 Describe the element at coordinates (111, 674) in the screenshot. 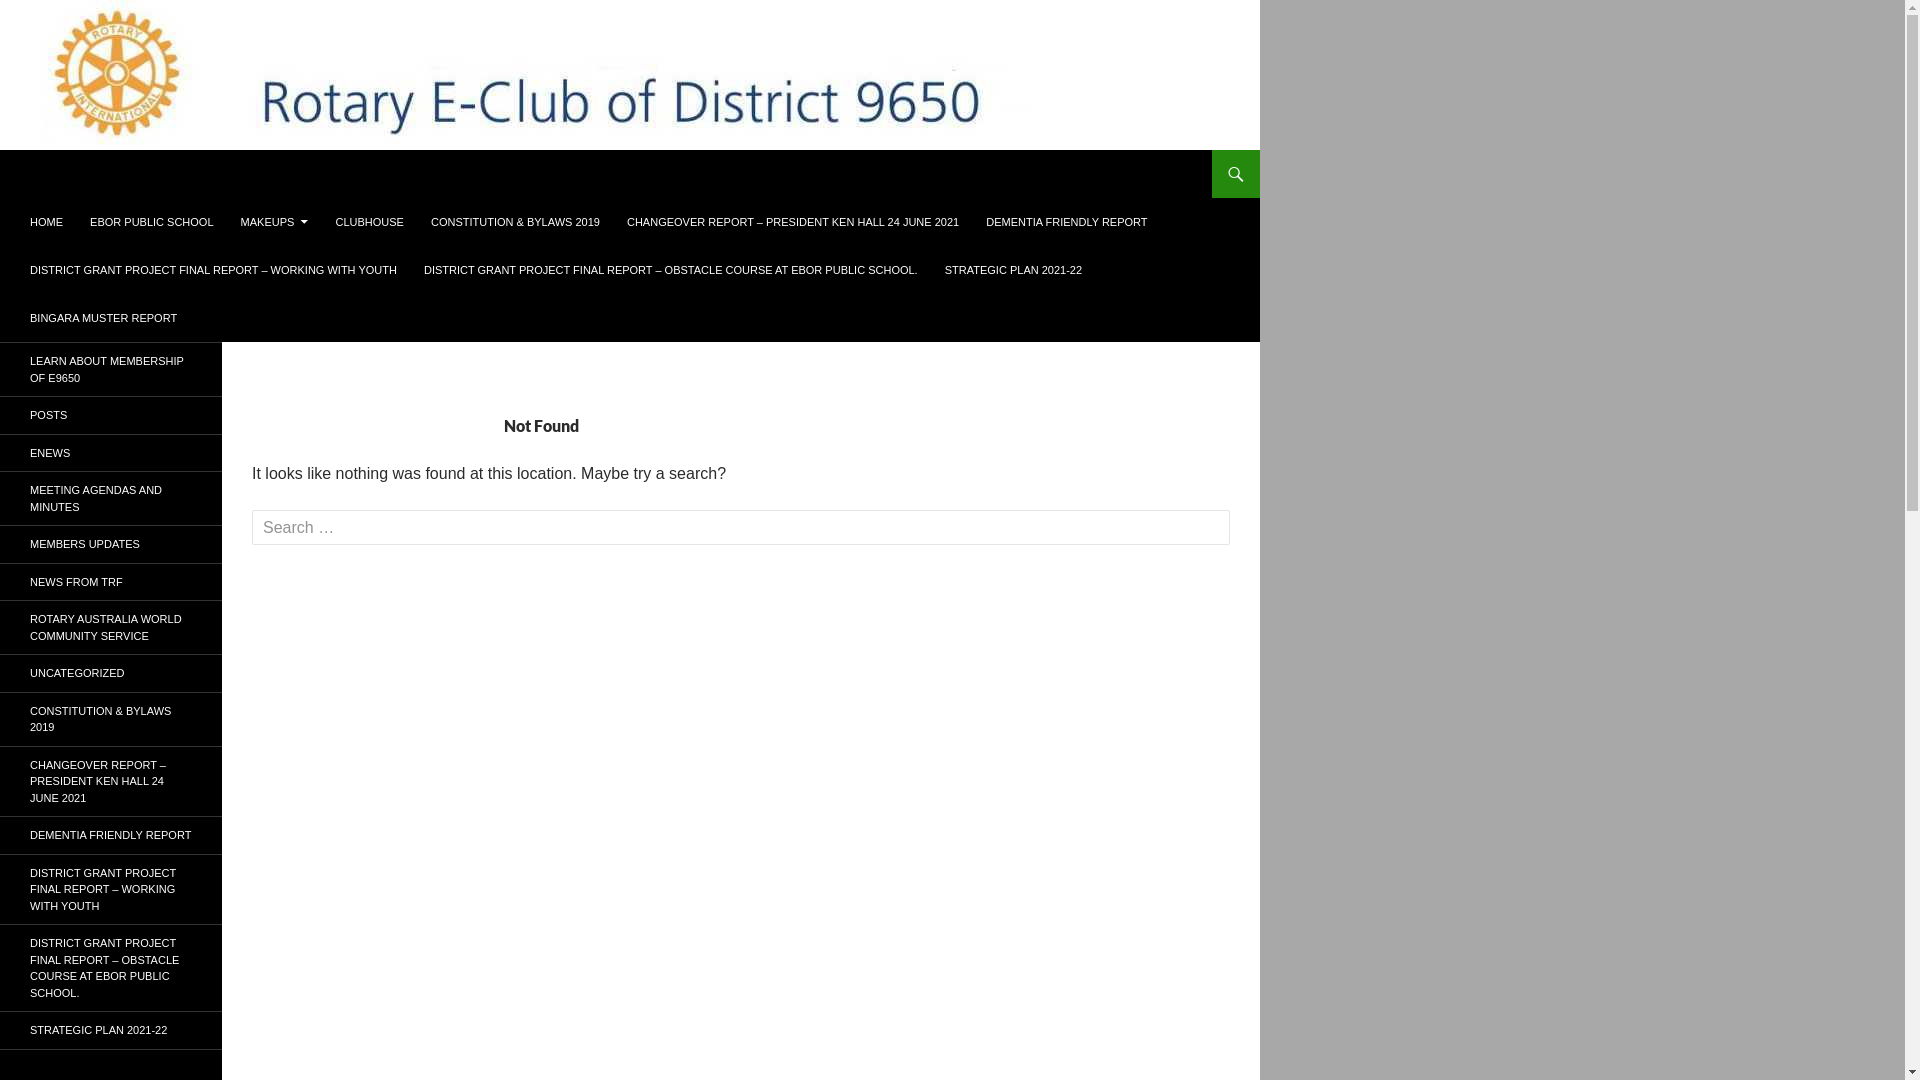

I see `UNCATEGORIZED` at that location.